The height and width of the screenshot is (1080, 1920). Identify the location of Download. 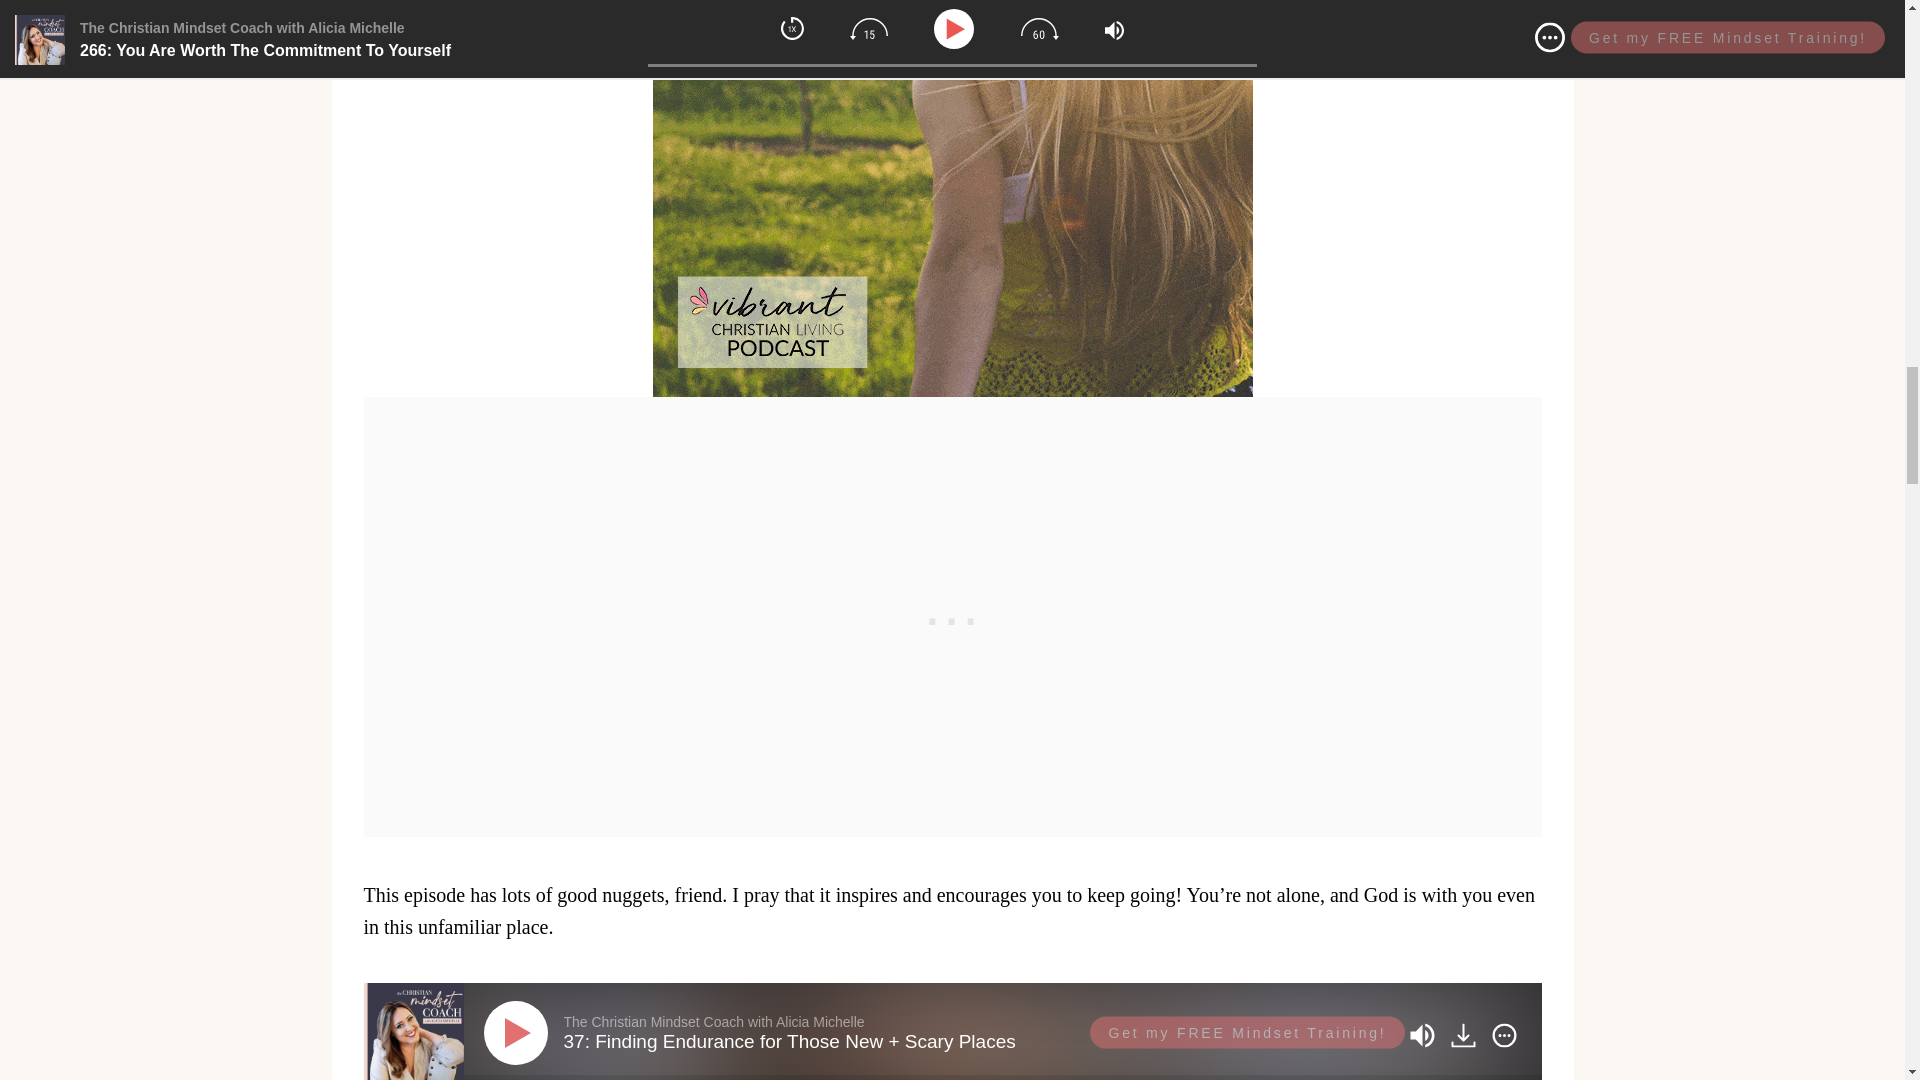
(1466, 1034).